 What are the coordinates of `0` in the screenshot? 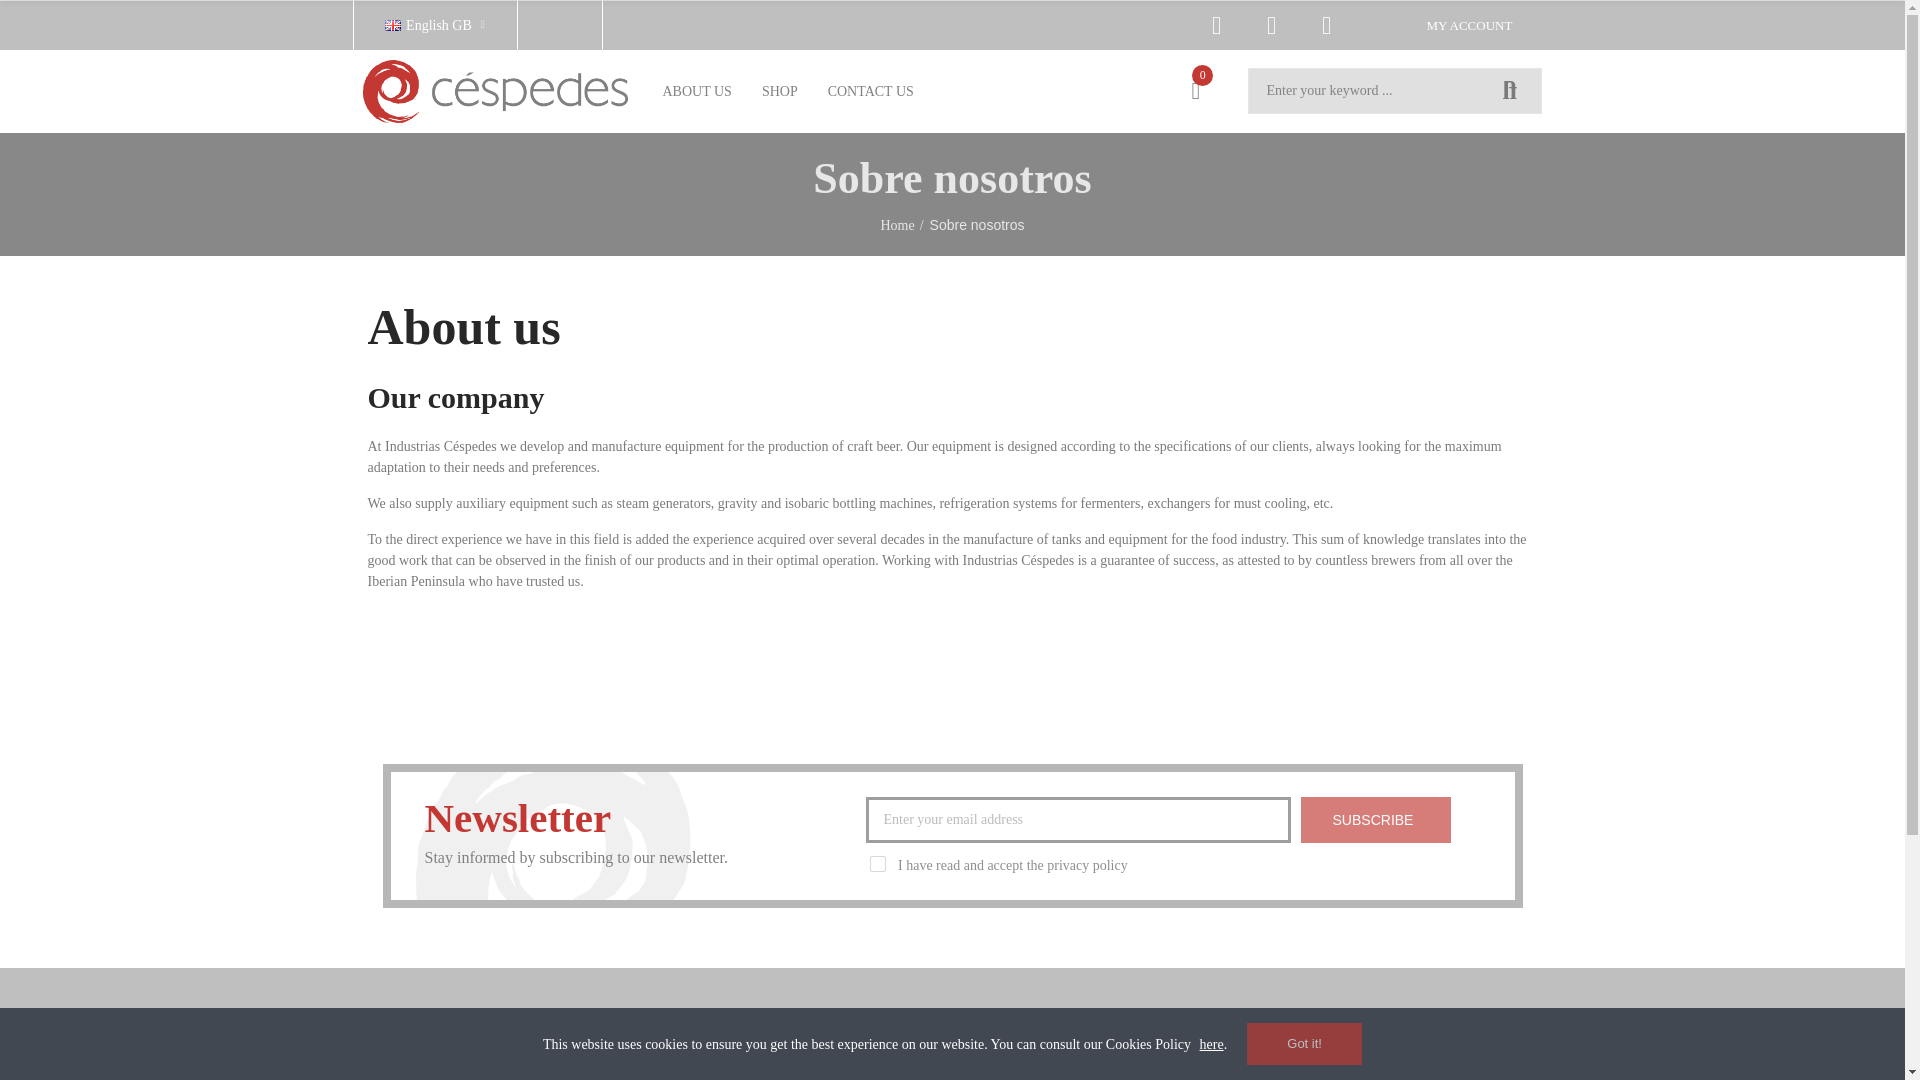 It's located at (1195, 90).